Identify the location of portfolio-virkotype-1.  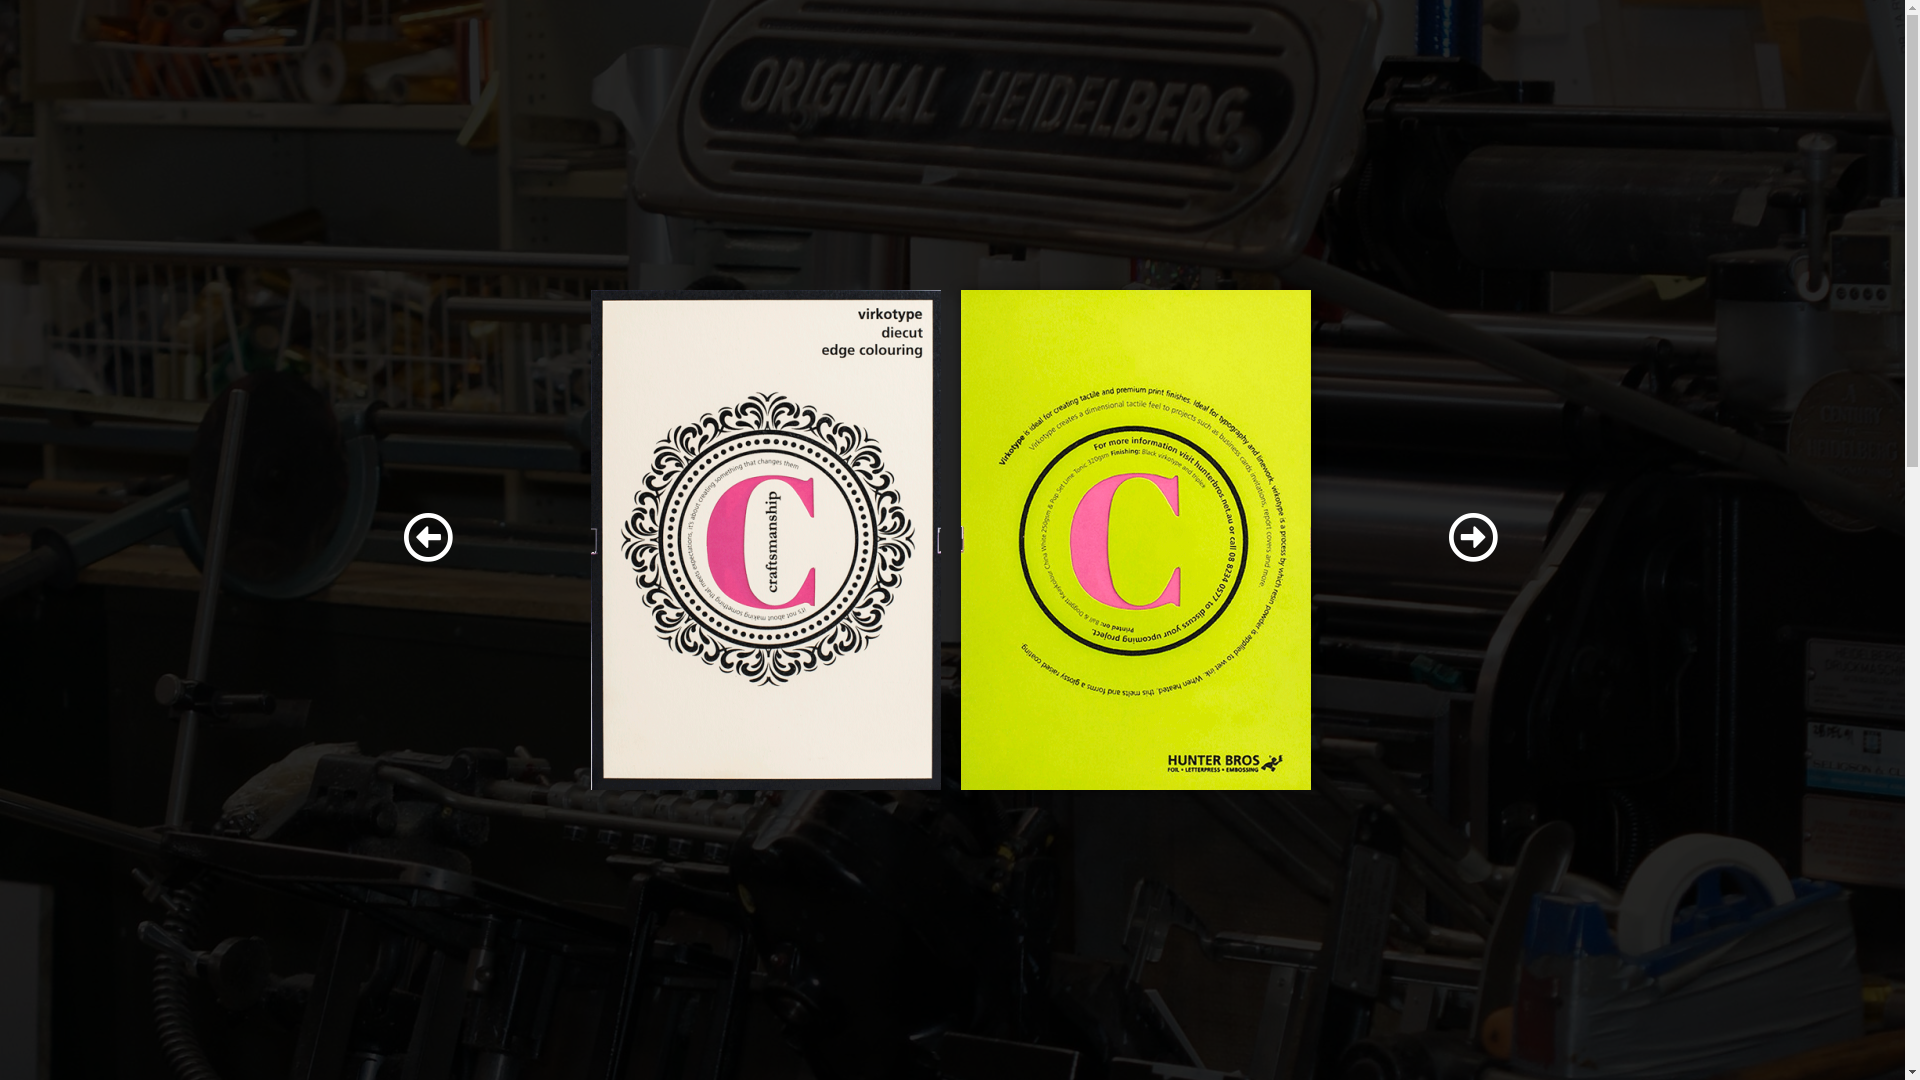
(766, 540).